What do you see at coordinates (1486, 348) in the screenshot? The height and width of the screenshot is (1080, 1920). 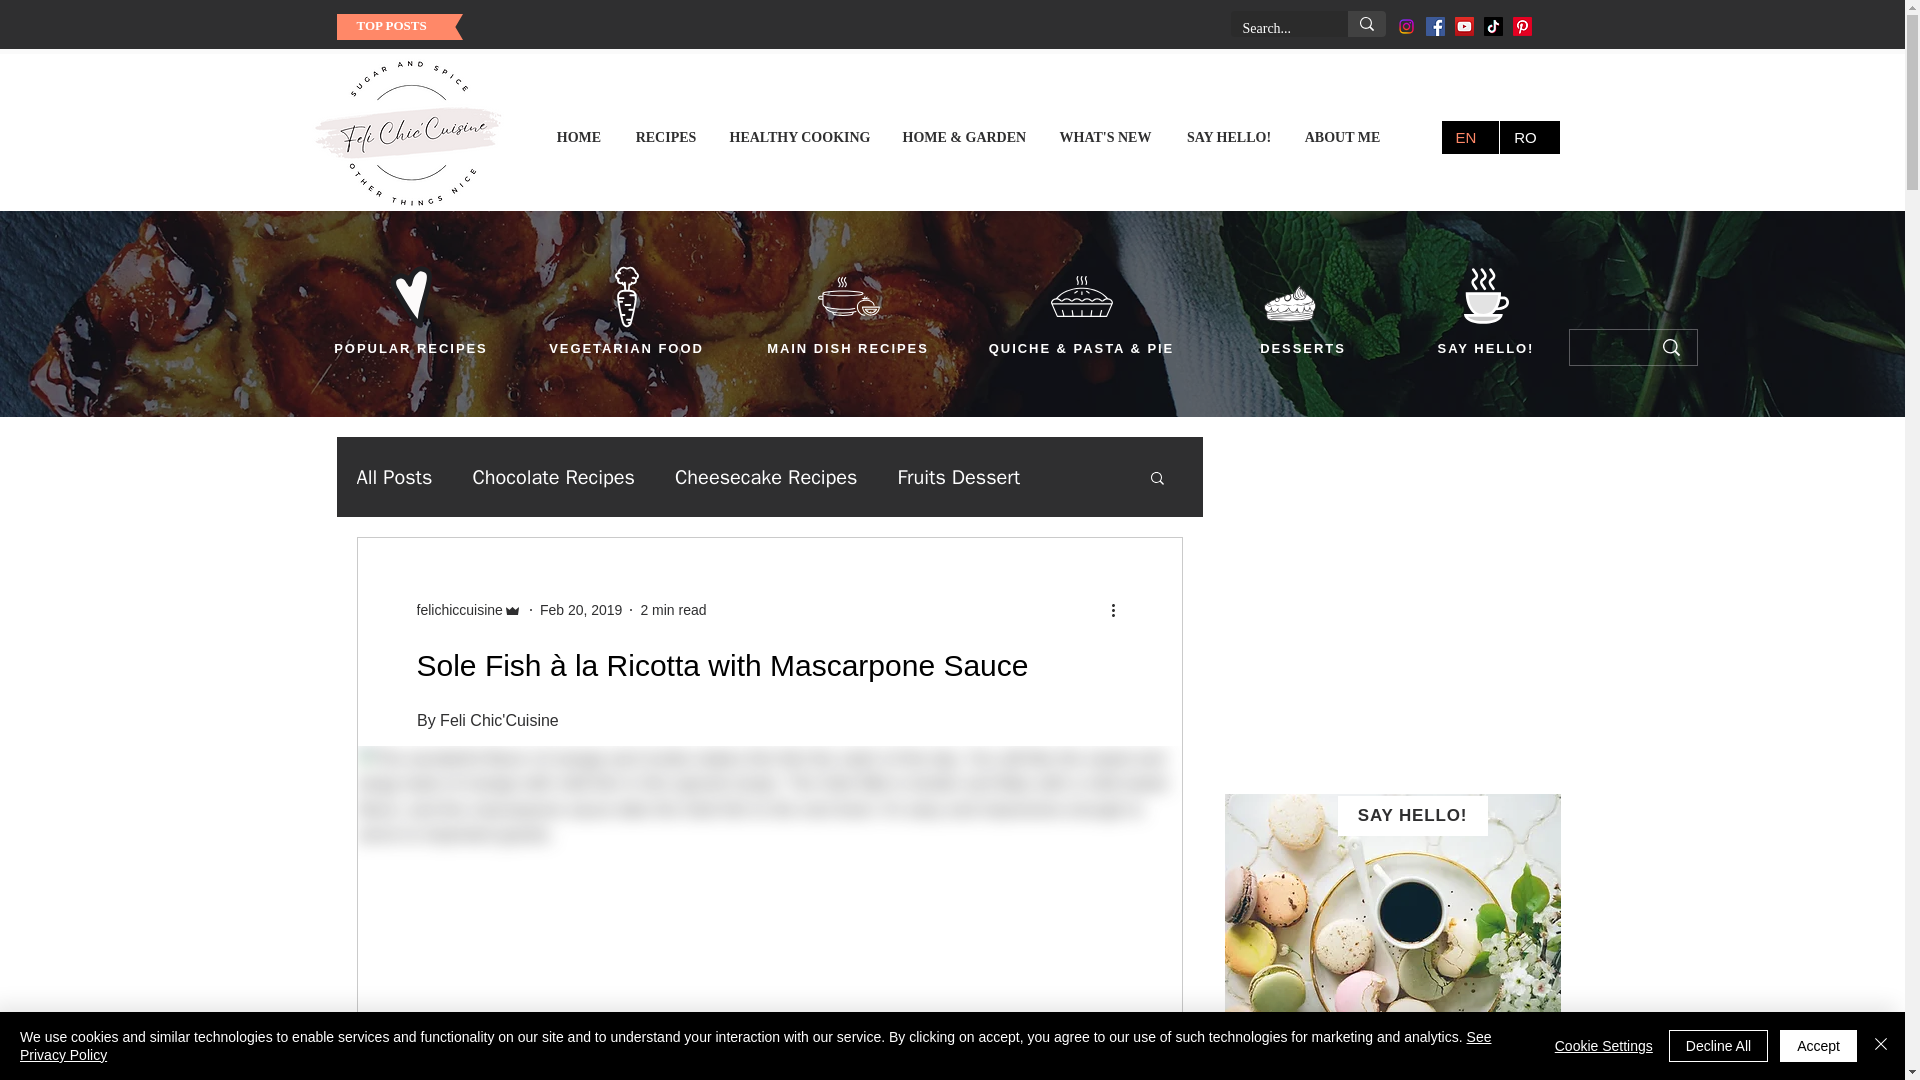 I see `SAY HELLO!` at bounding box center [1486, 348].